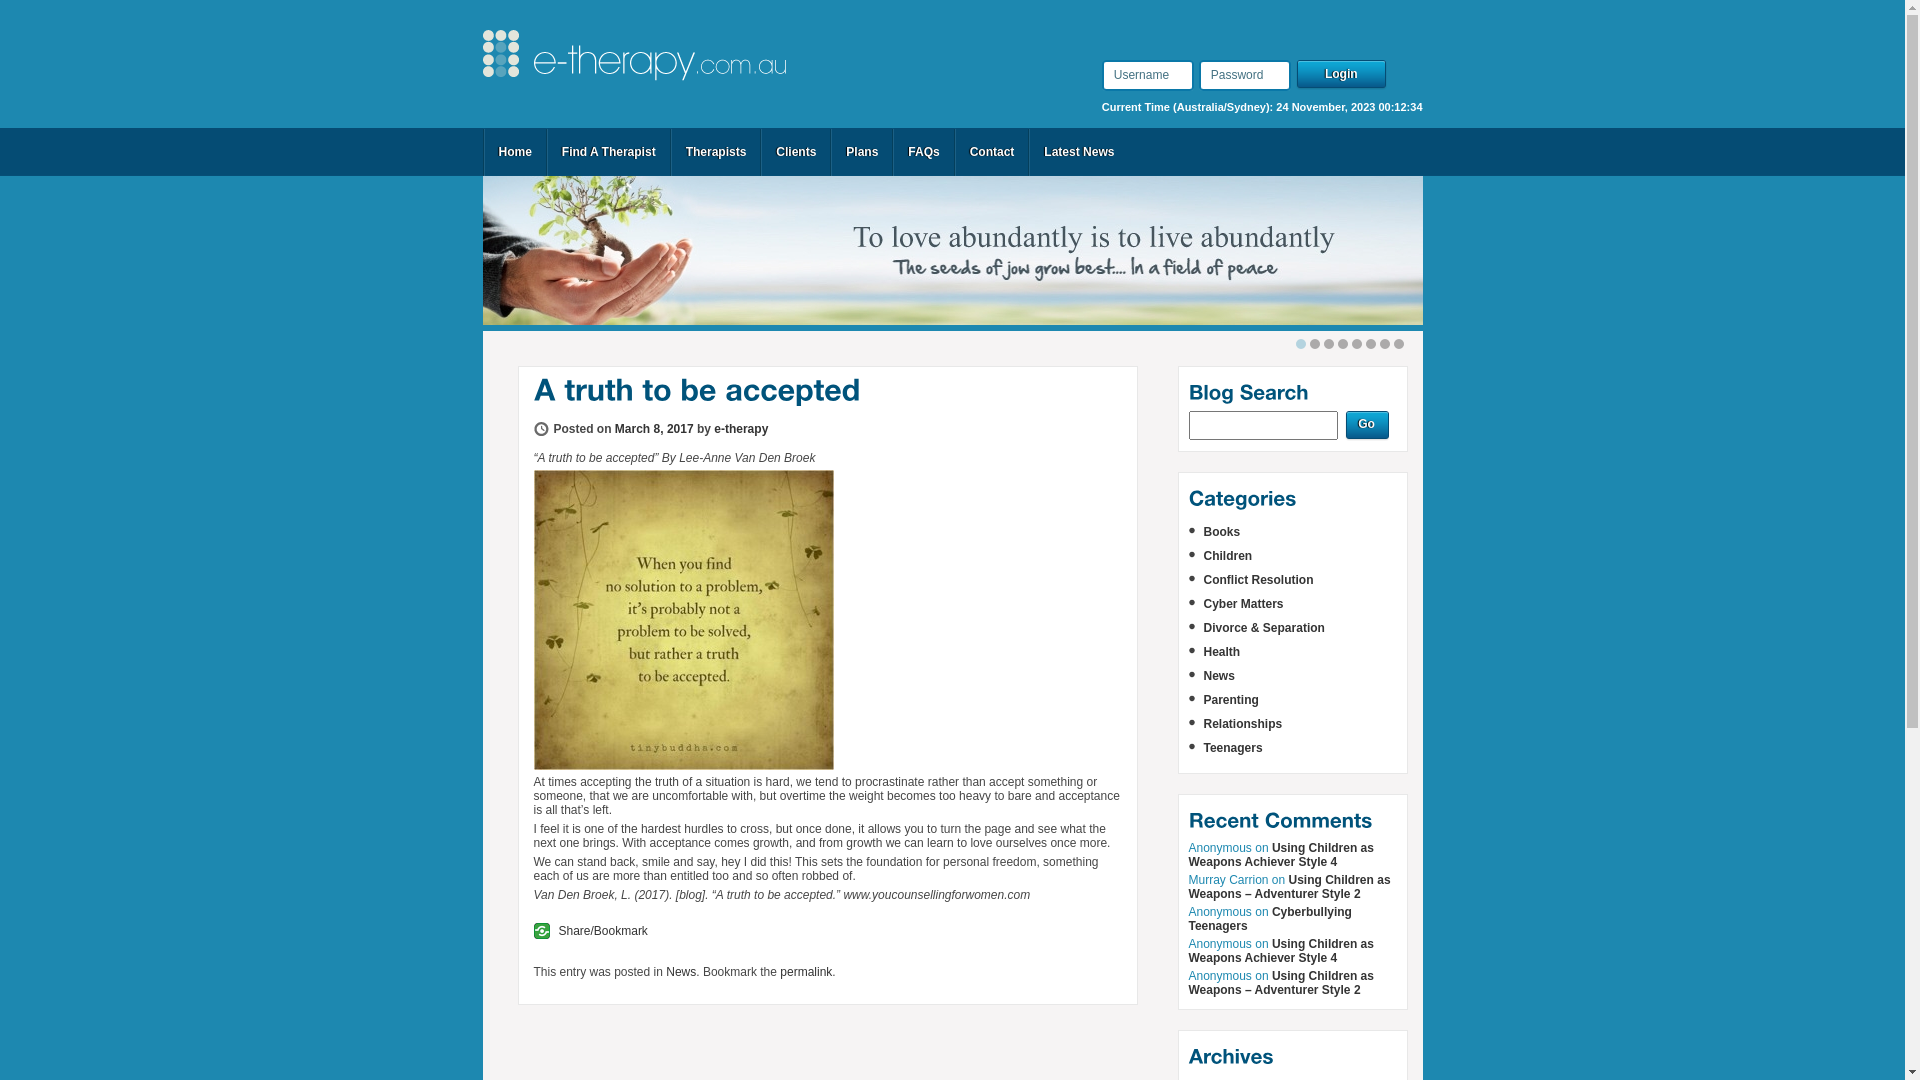  What do you see at coordinates (1079, 152) in the screenshot?
I see `Latest News` at bounding box center [1079, 152].